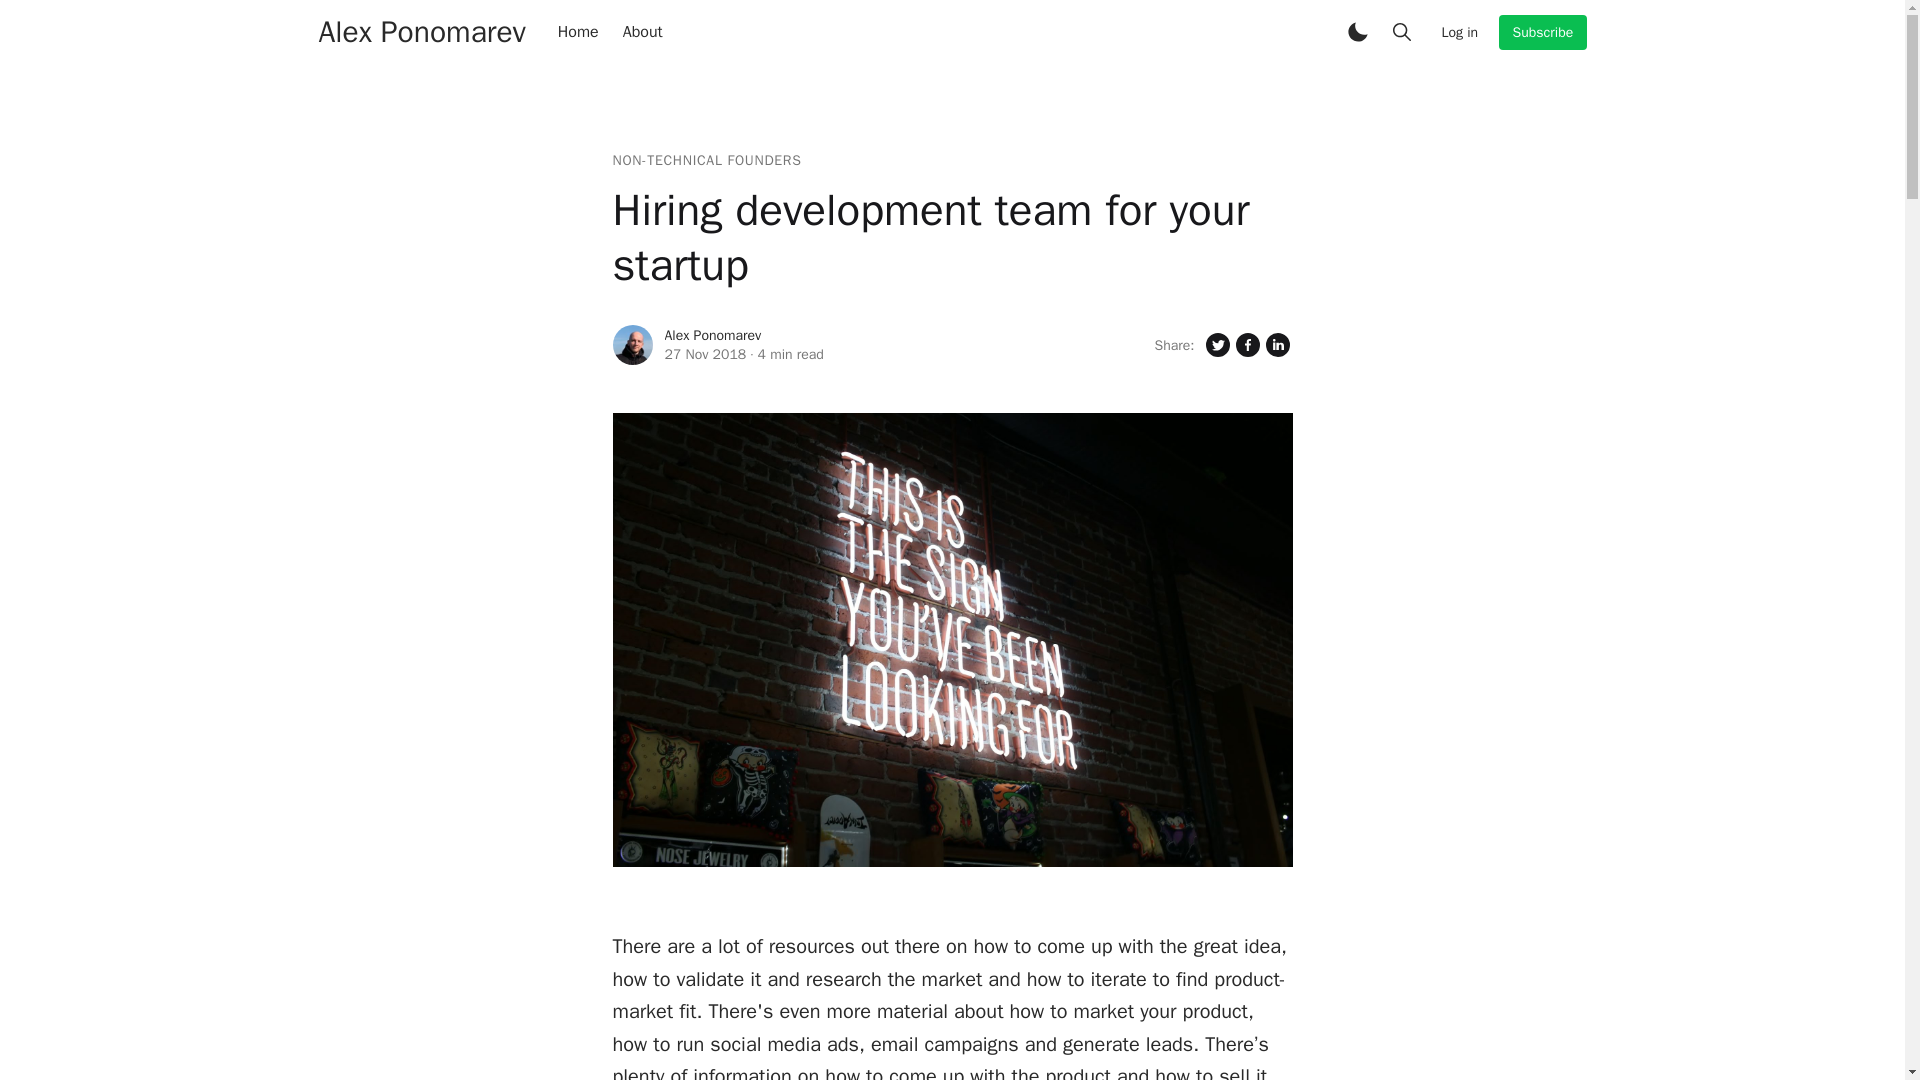 The image size is (1920, 1080). I want to click on Share on Facebook, so click(1246, 344).